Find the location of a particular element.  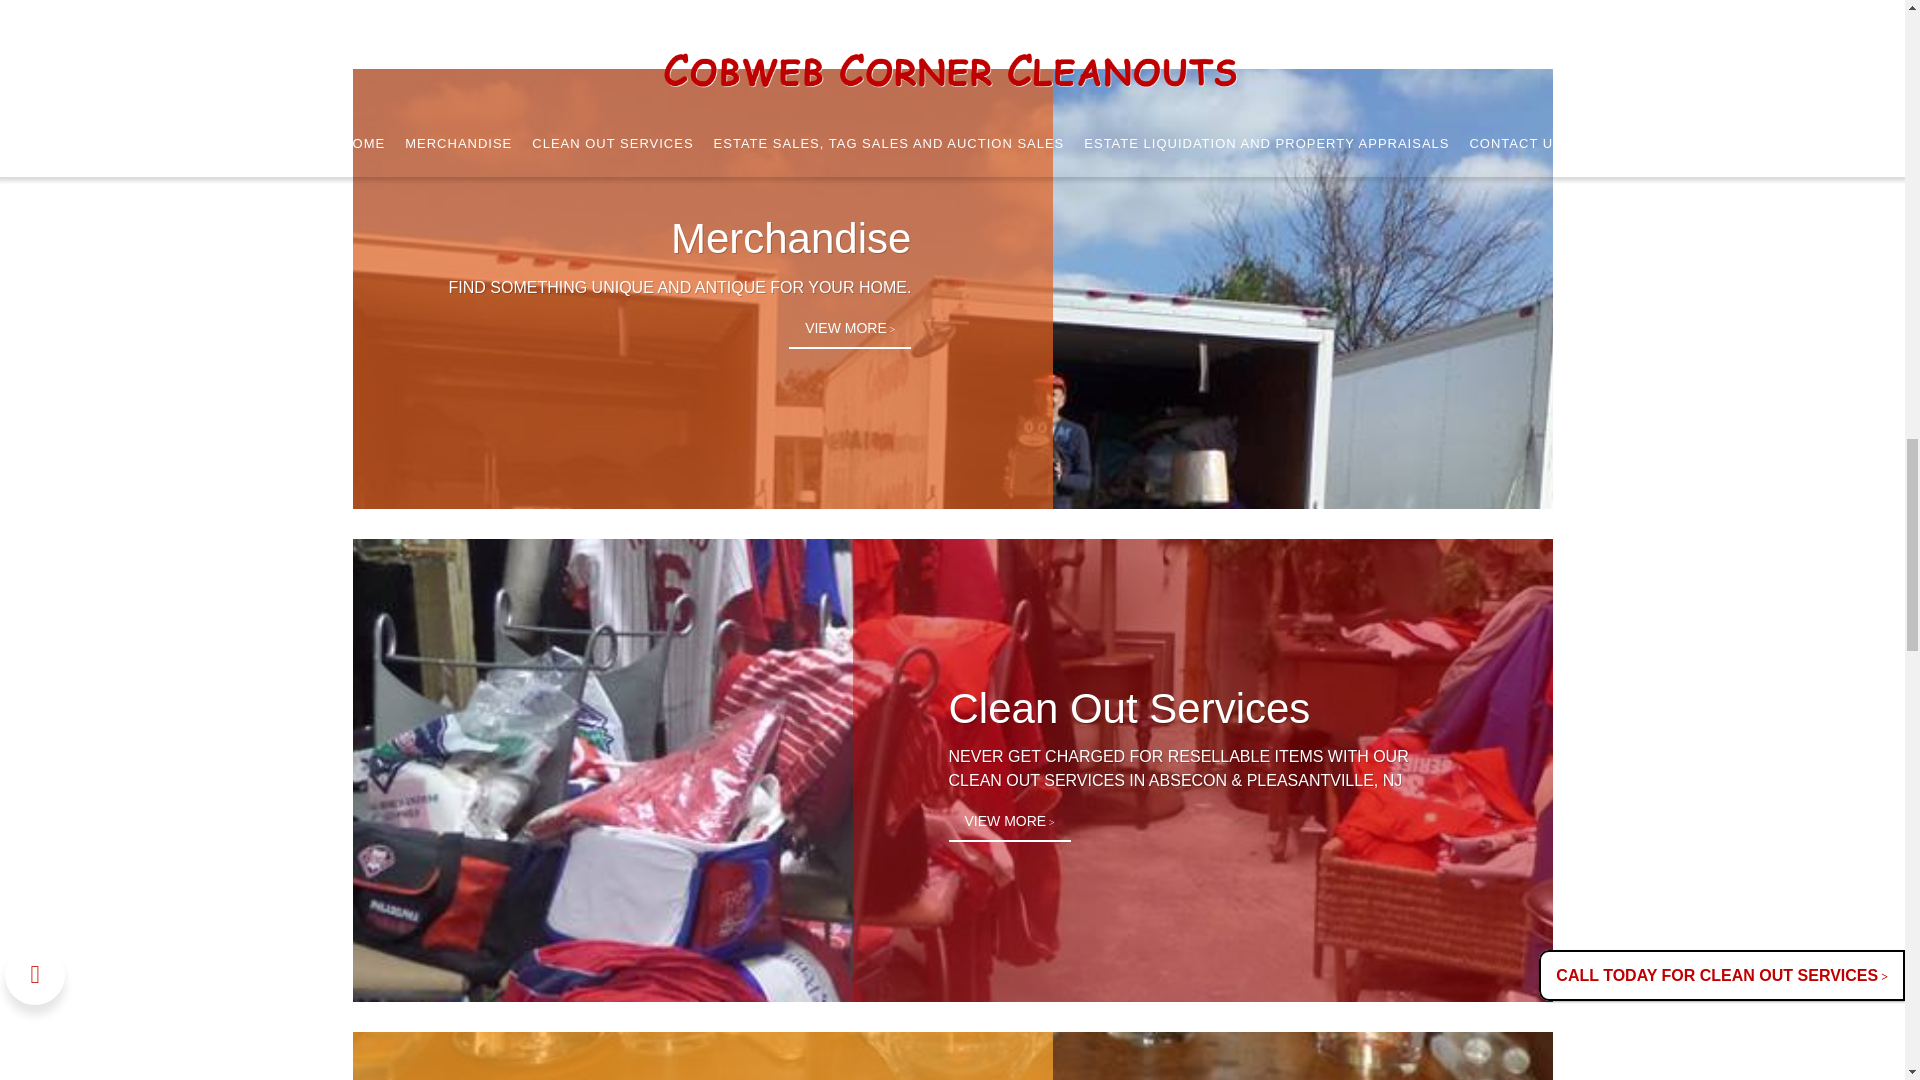

VIEW MORE is located at coordinates (1008, 822).